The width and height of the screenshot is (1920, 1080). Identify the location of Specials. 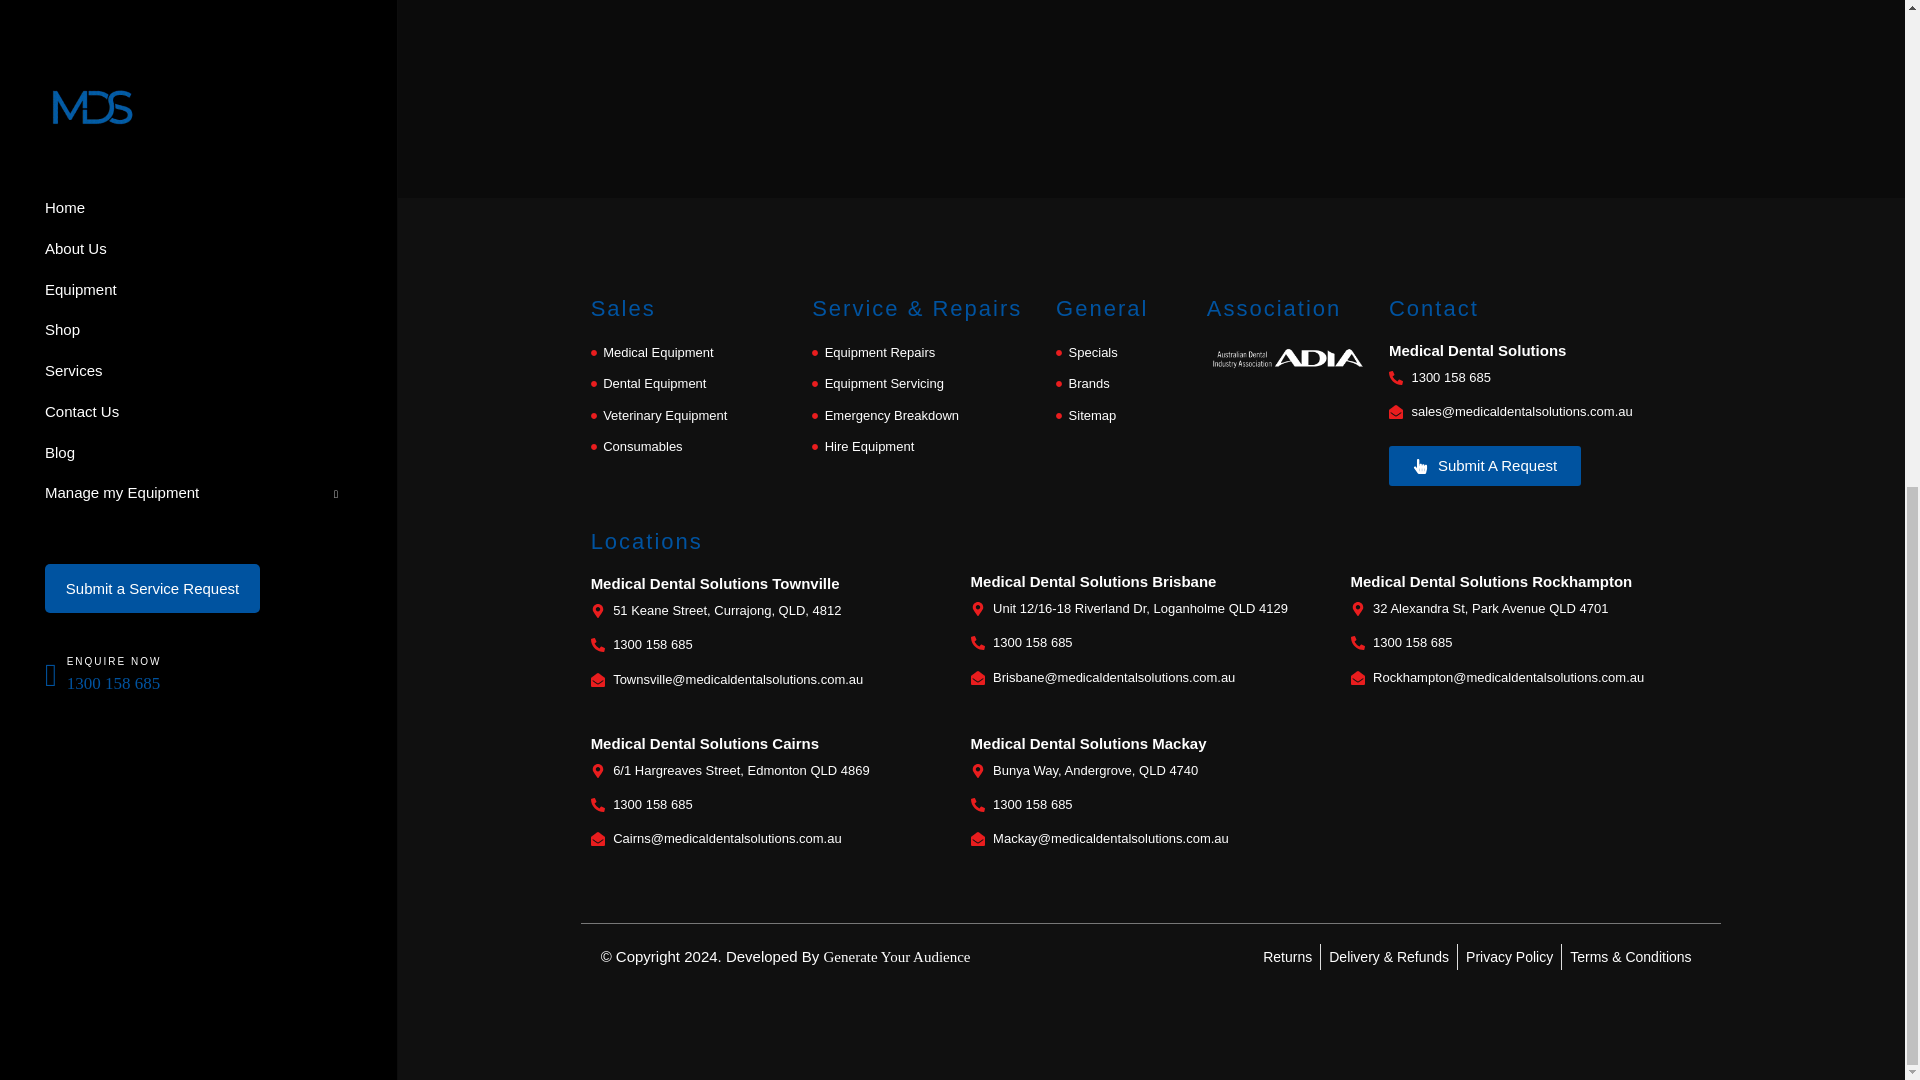
(1121, 353).